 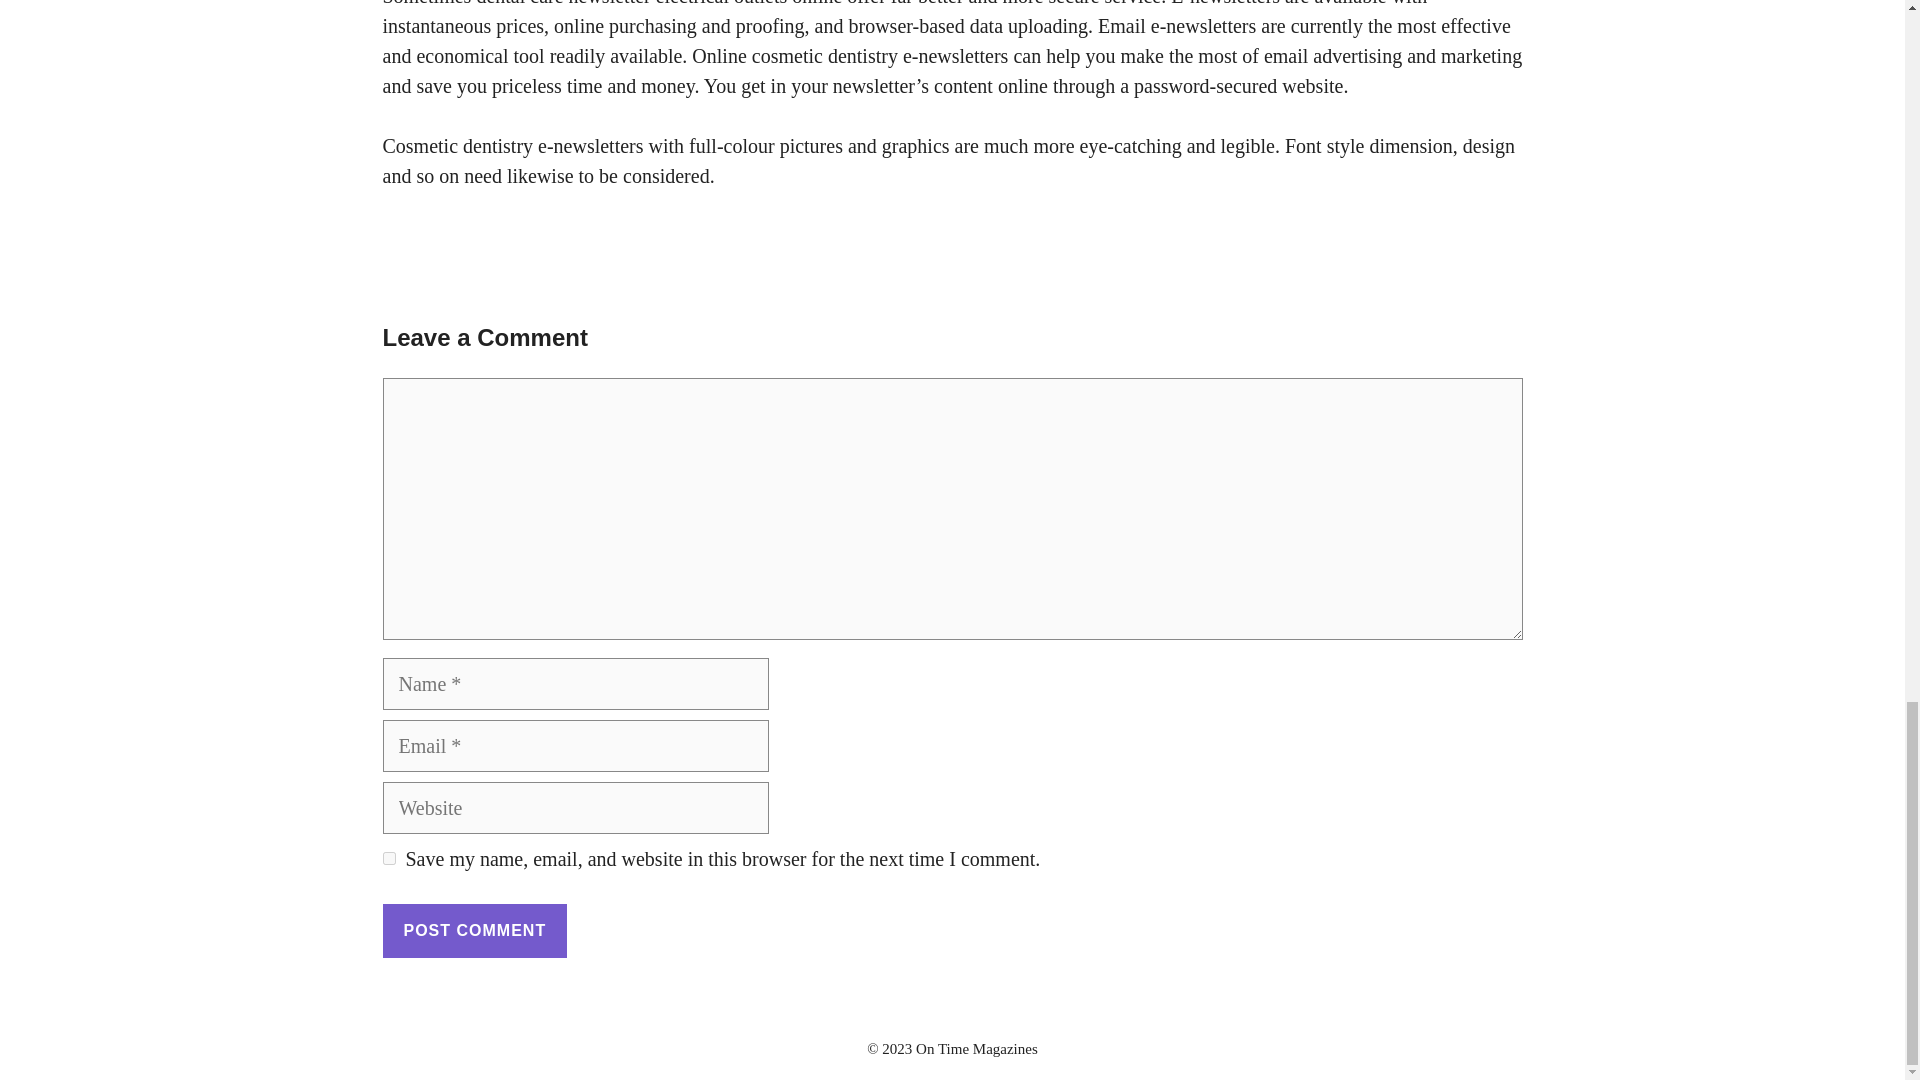 I want to click on yes, so click(x=388, y=858).